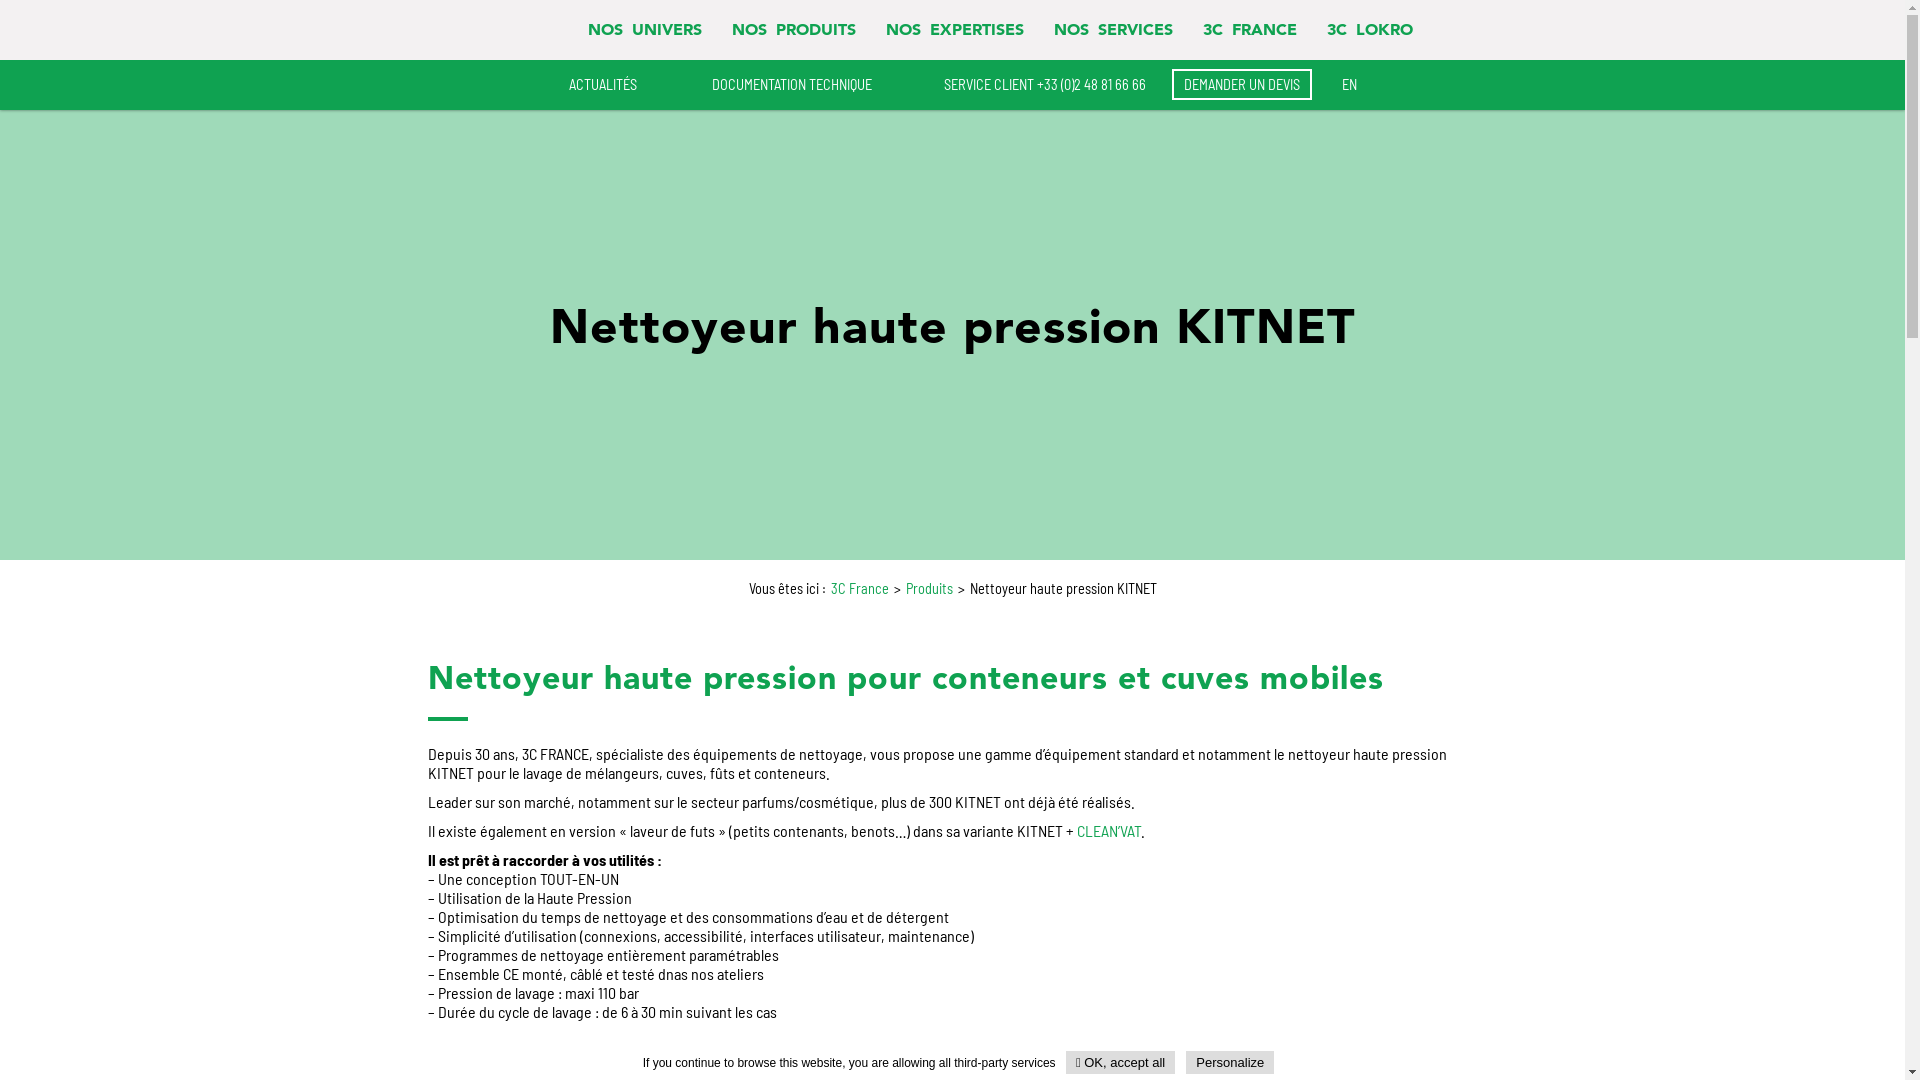 The image size is (1920, 1080). I want to click on Personalize, so click(1230, 1062).